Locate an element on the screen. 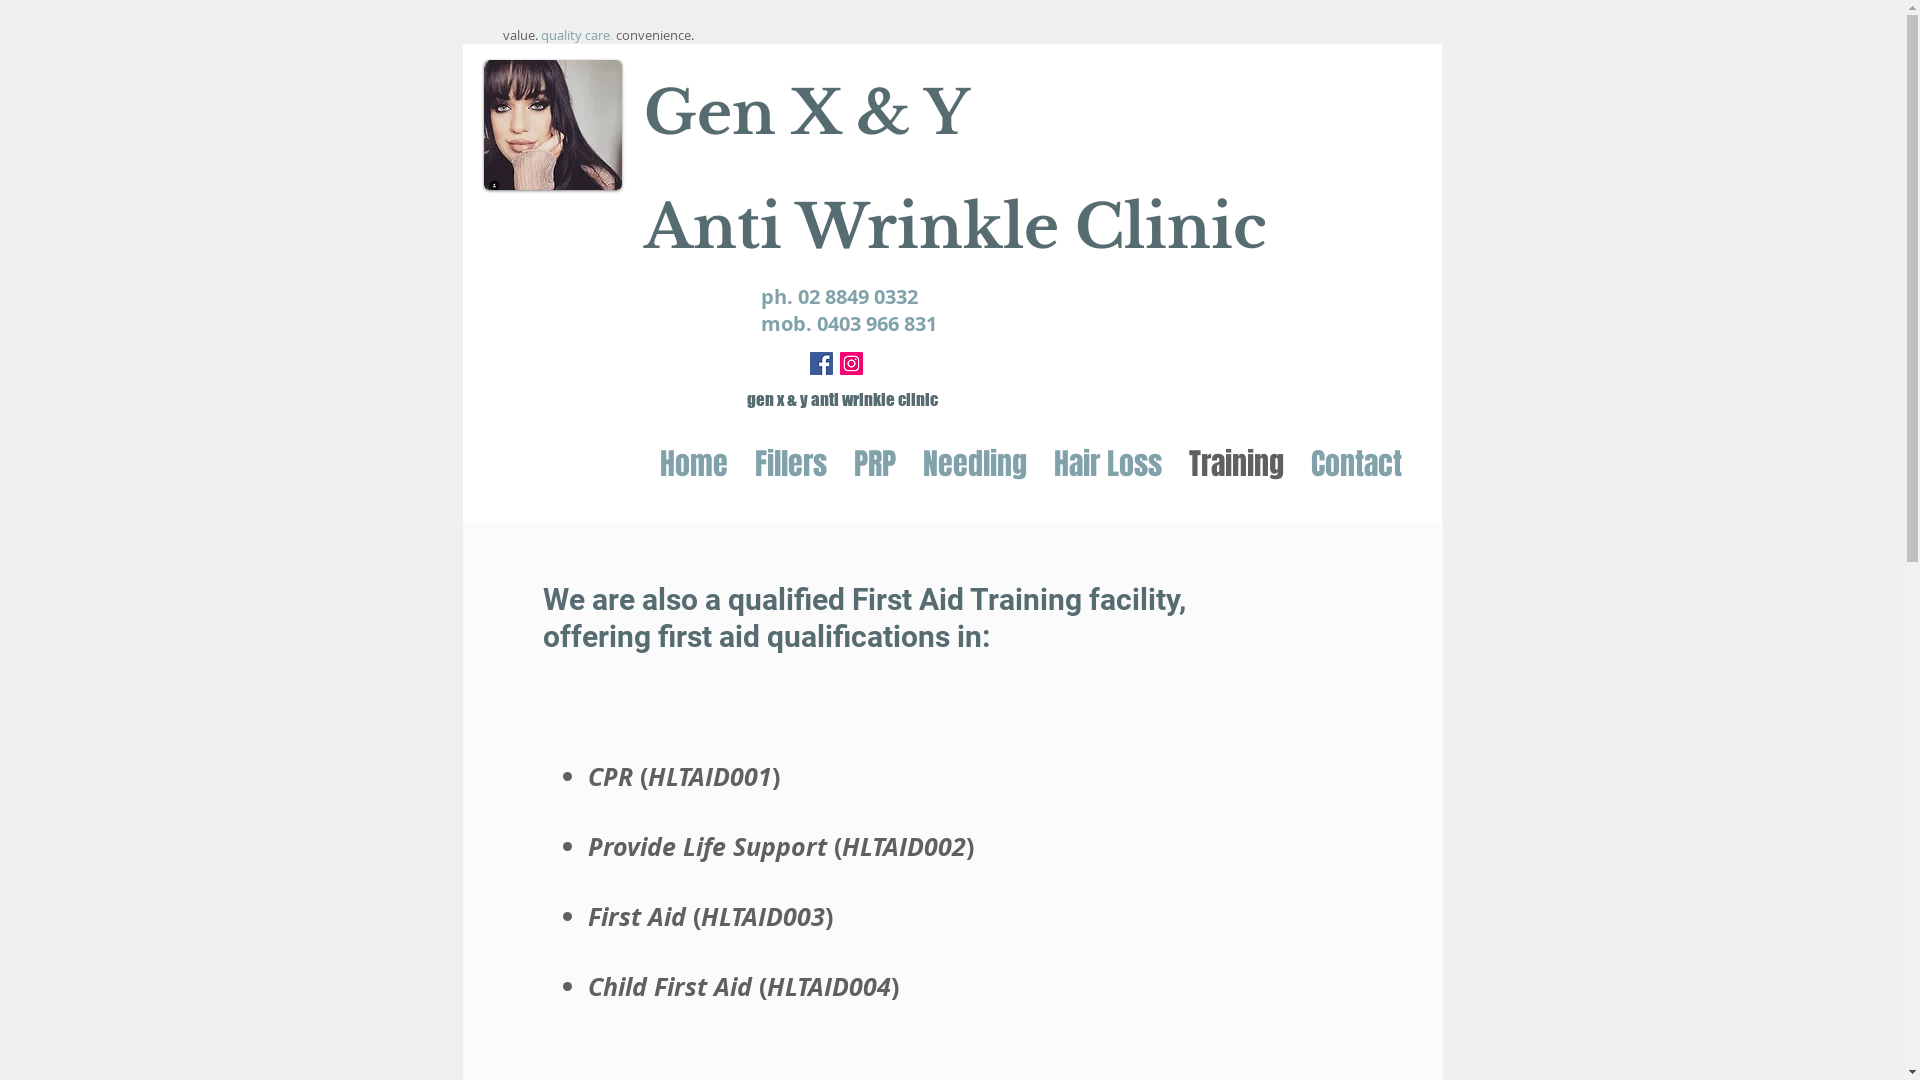 The height and width of the screenshot is (1080, 1920). Needling is located at coordinates (975, 464).